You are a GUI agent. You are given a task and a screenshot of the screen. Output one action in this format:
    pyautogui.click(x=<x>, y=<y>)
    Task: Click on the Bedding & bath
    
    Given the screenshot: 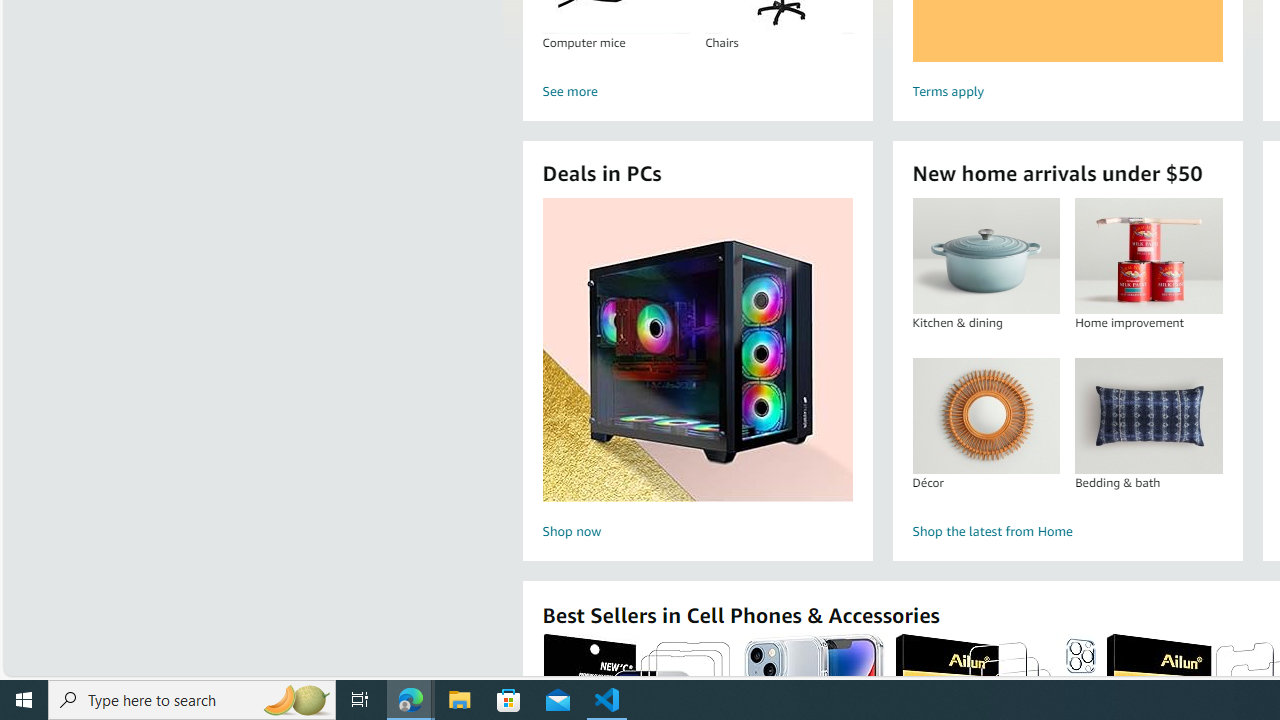 What is the action you would take?
    pyautogui.click(x=1148, y=415)
    